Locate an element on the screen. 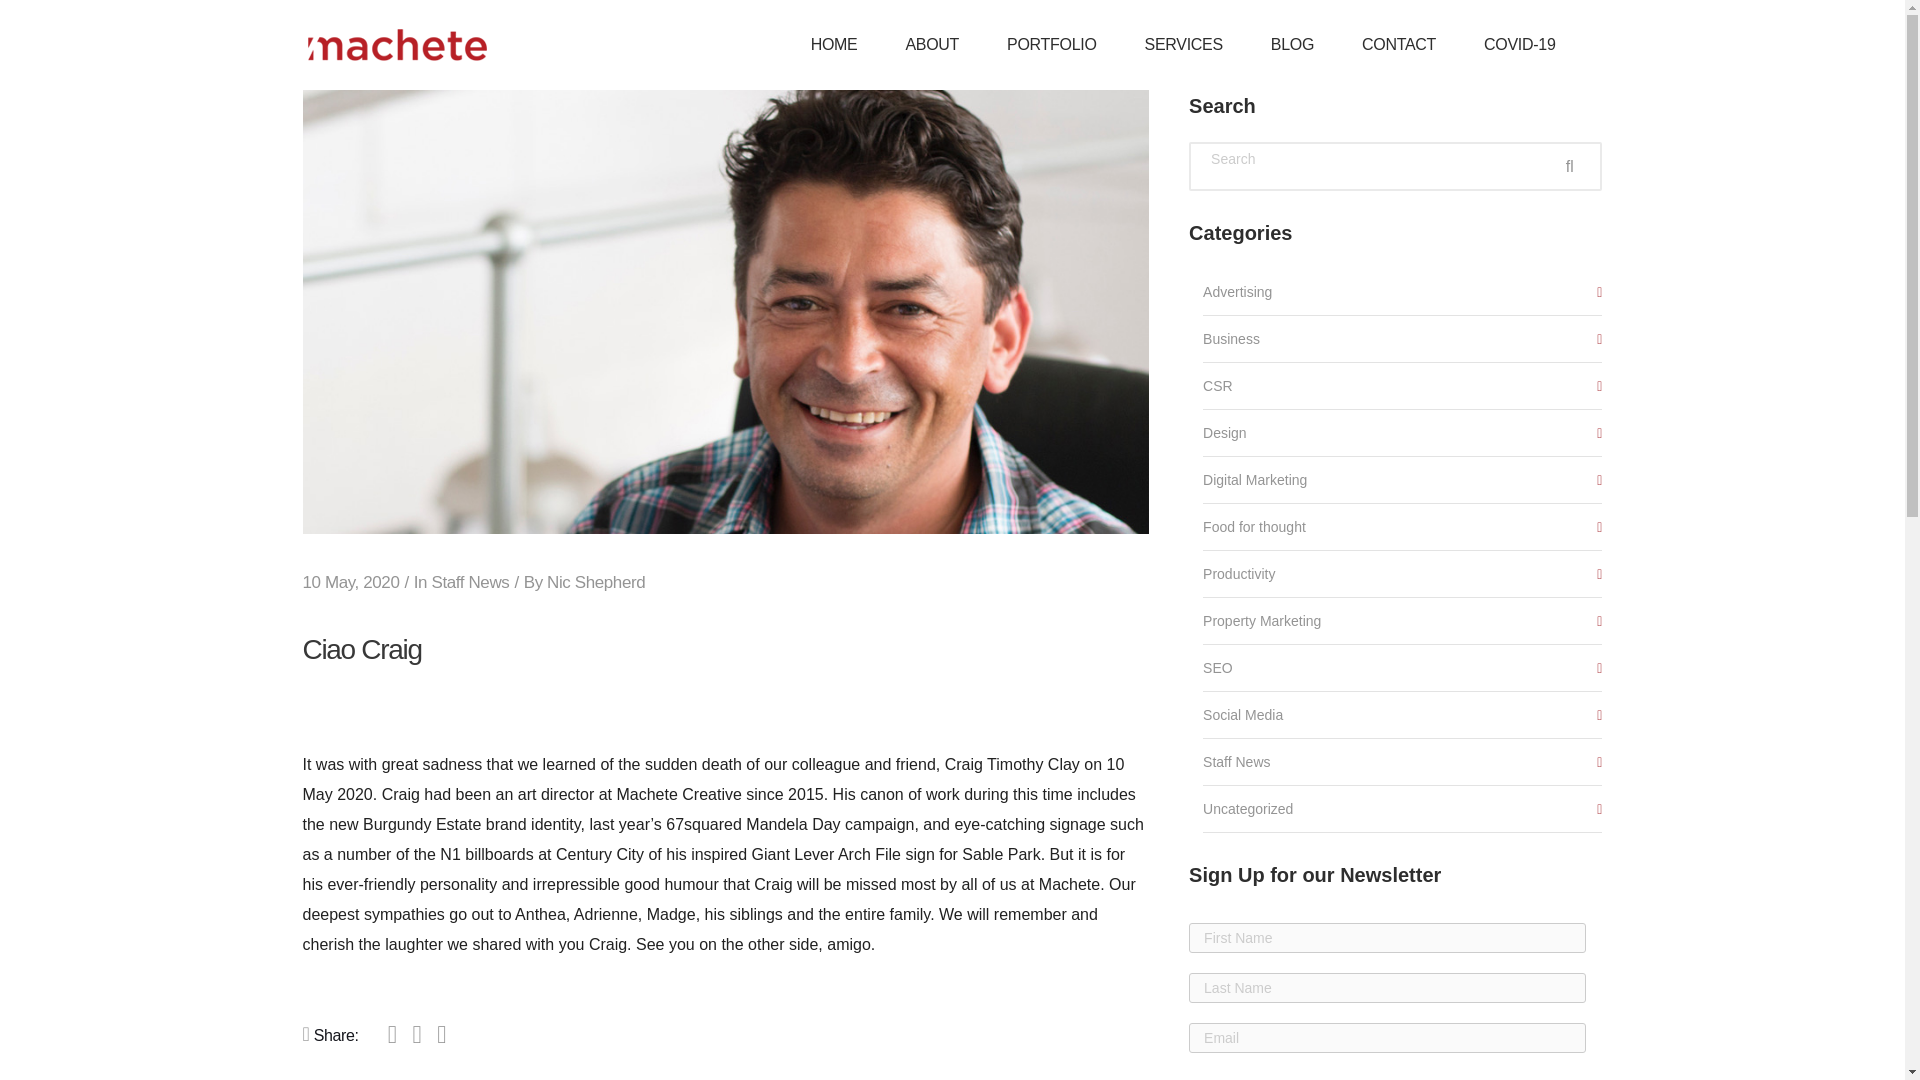 The height and width of the screenshot is (1080, 1920). Design is located at coordinates (1402, 434).